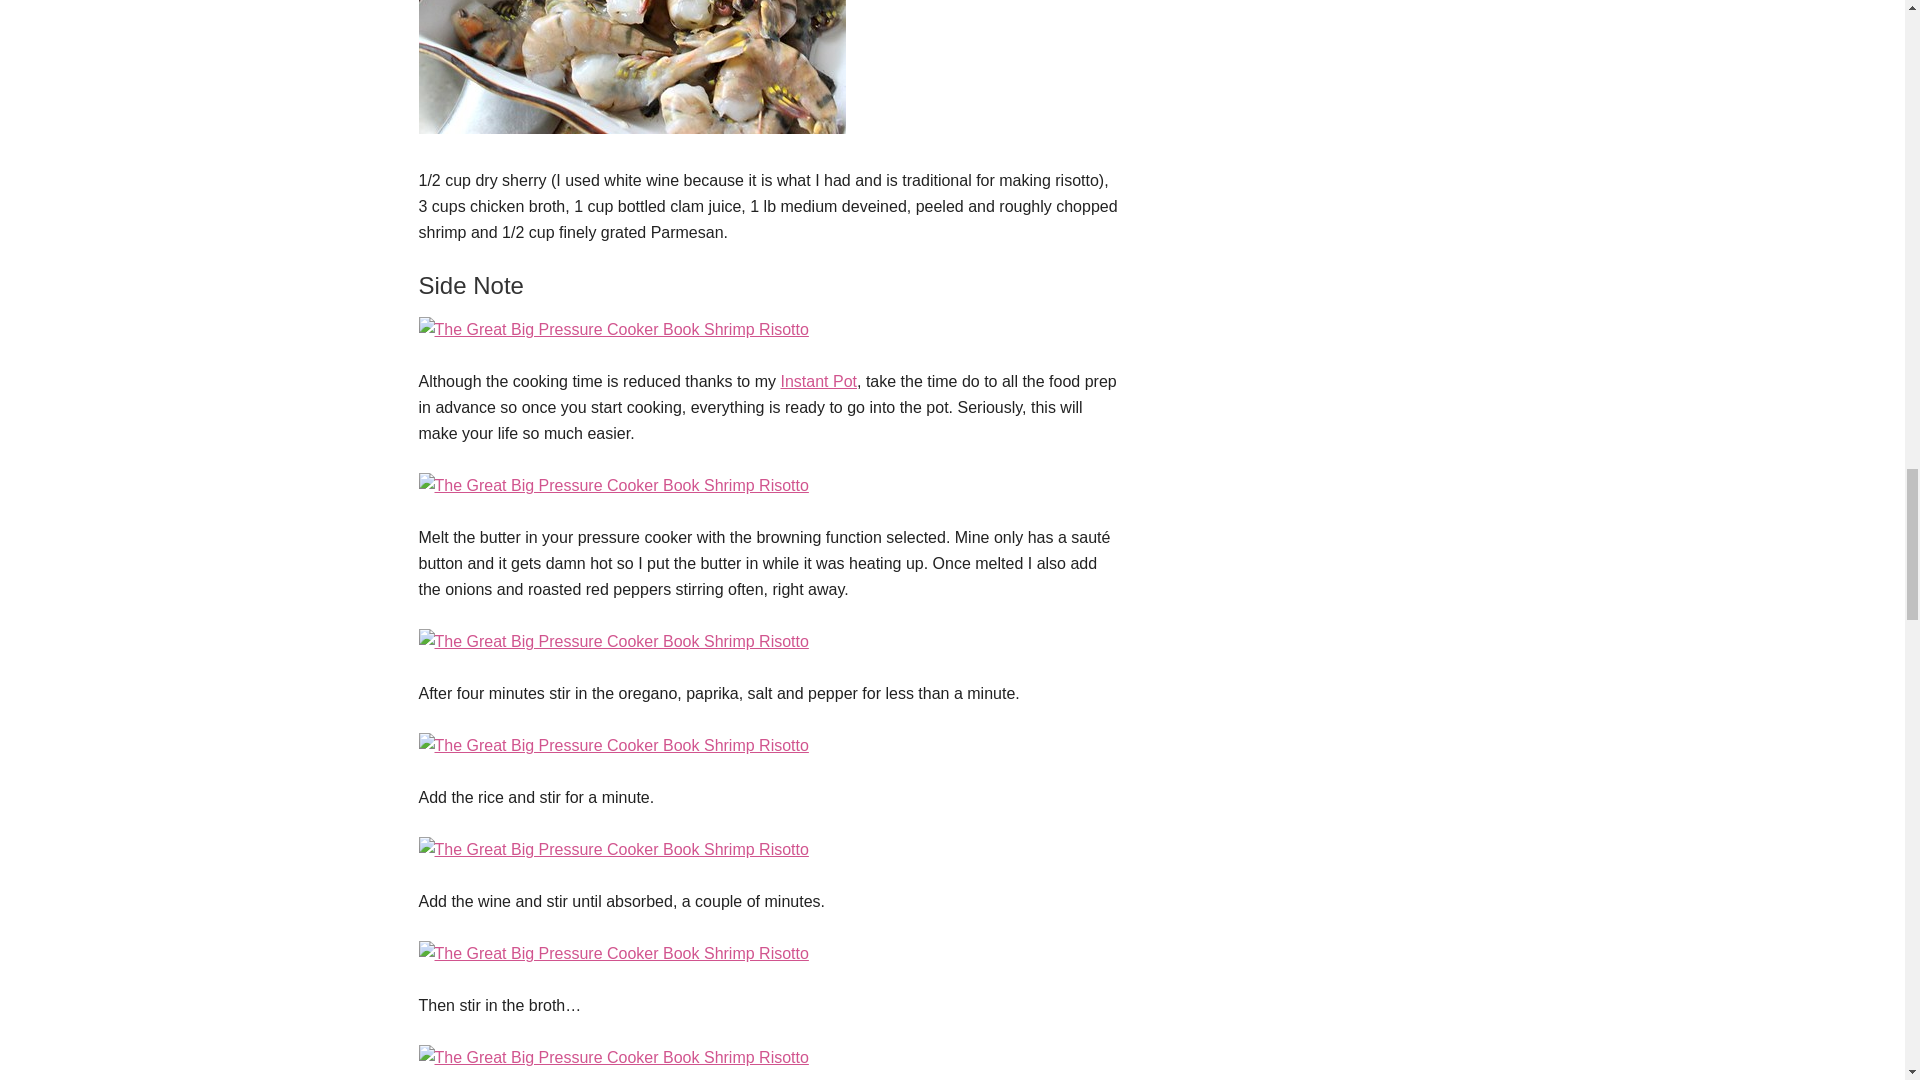 This screenshot has width=1920, height=1080. What do you see at coordinates (613, 744) in the screenshot?
I see `The Great Big Pressure Cooker Book Shrimp Risotto` at bounding box center [613, 744].